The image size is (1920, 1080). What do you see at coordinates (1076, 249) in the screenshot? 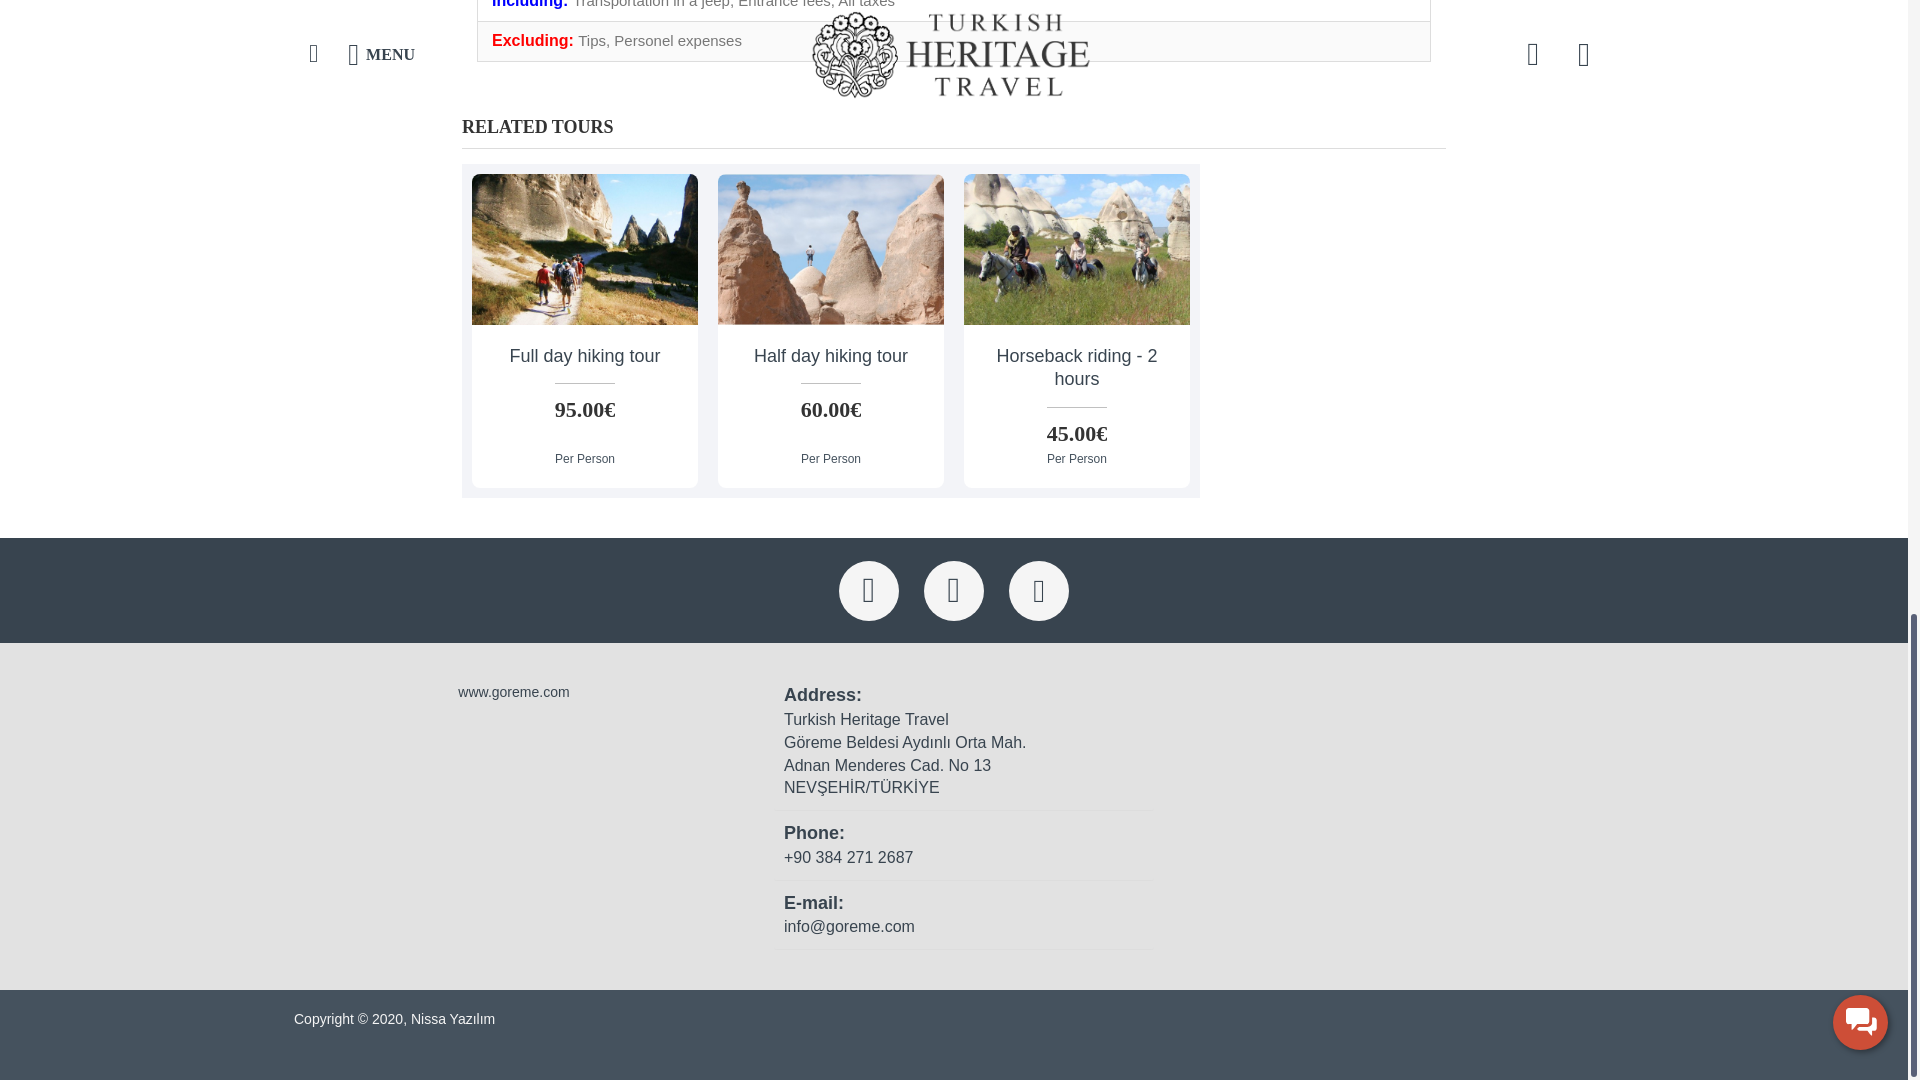
I see `Horseback riding - 2 hours` at bounding box center [1076, 249].